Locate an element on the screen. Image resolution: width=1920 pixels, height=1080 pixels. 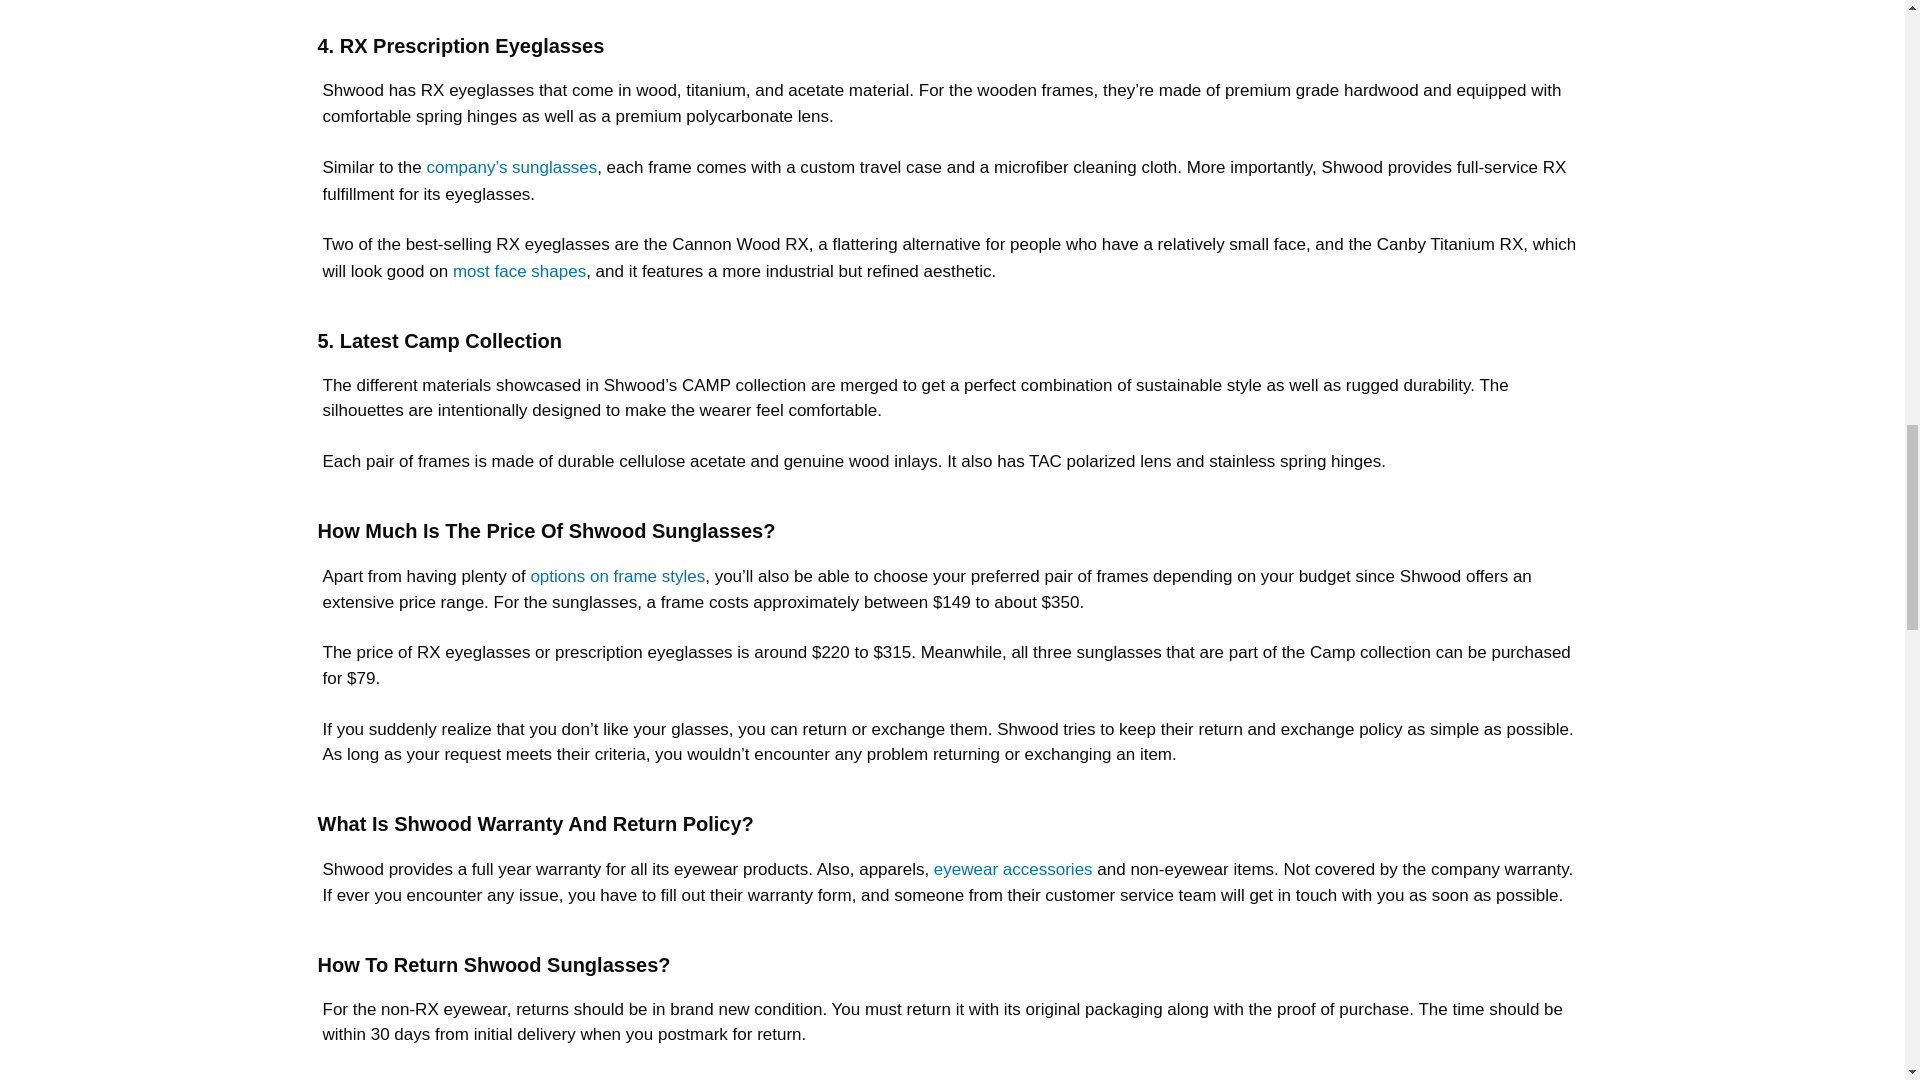
options on frame styles is located at coordinates (616, 576).